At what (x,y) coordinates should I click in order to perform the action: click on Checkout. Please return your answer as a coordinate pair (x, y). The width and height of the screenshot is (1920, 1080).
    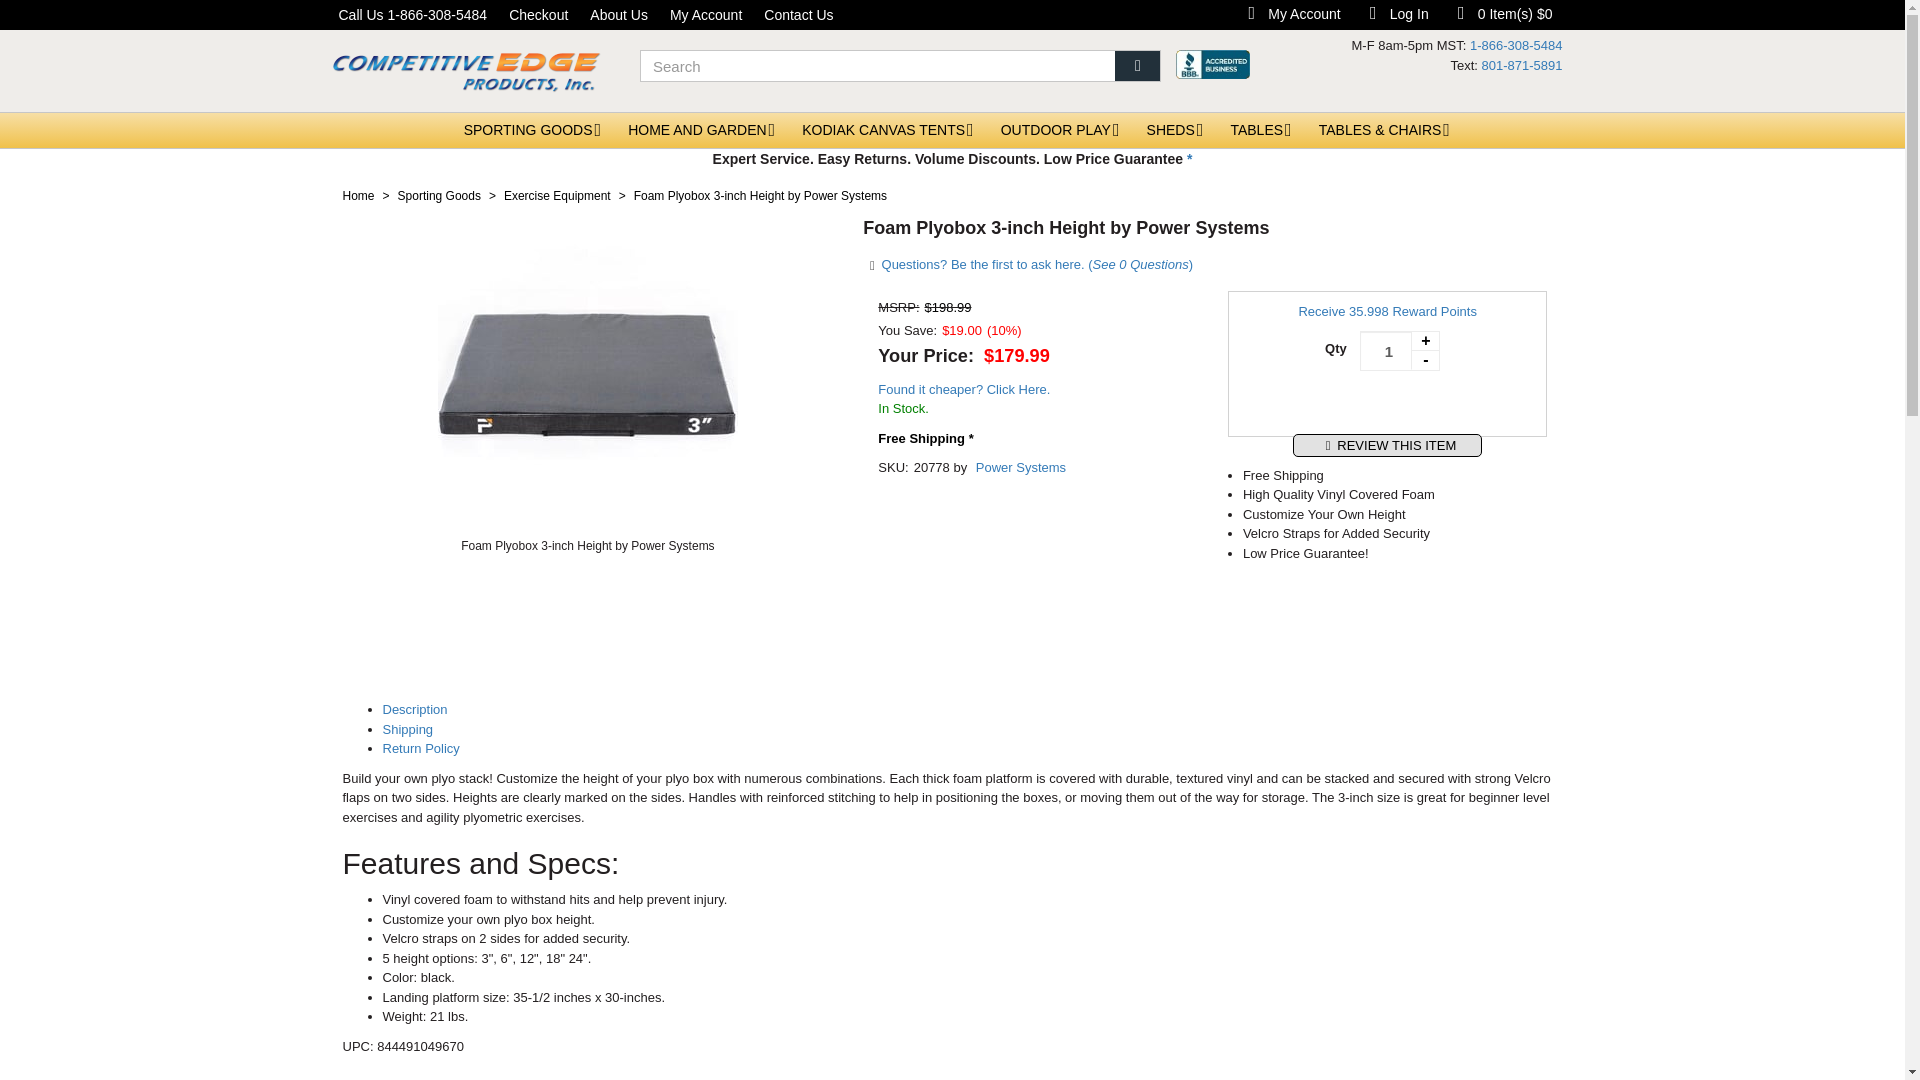
    Looking at the image, I should click on (538, 15).